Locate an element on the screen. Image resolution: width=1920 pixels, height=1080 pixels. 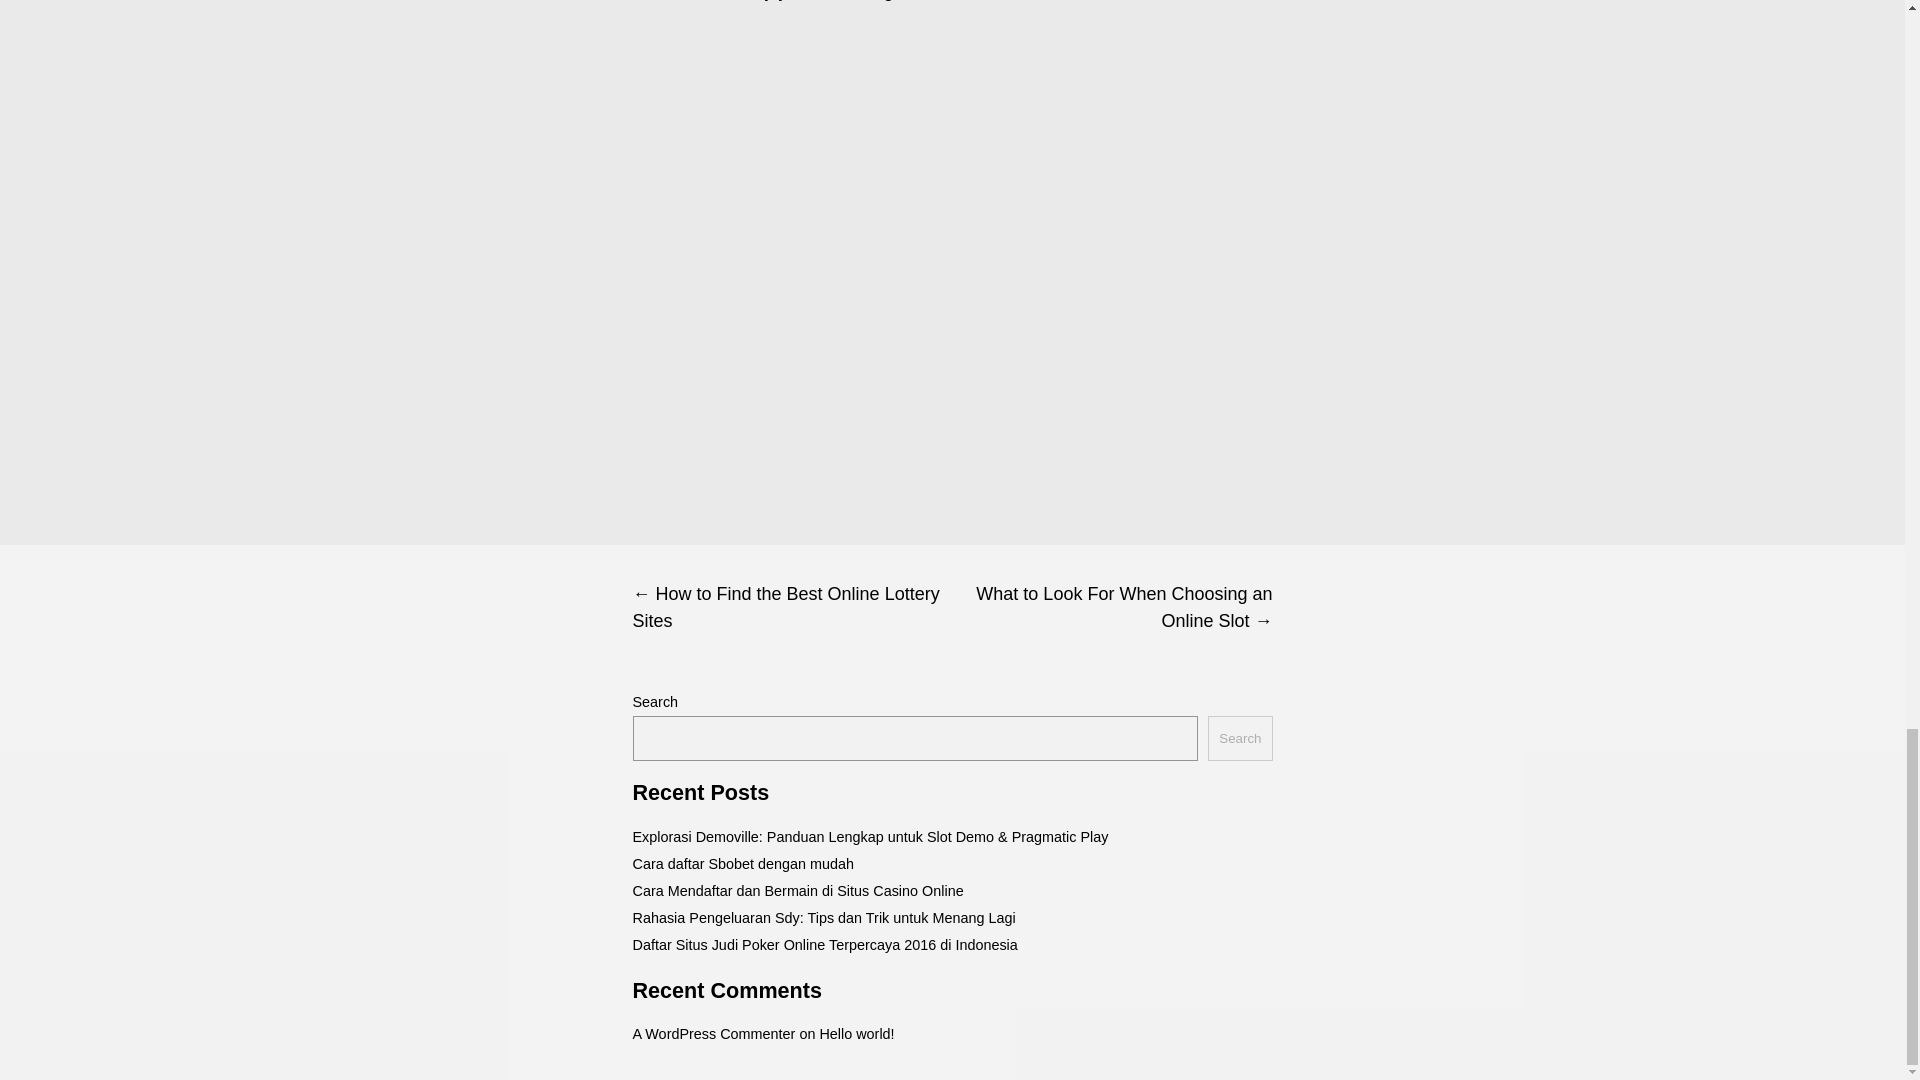
Cara daftar Sbobet dengan mudah is located at coordinates (742, 864).